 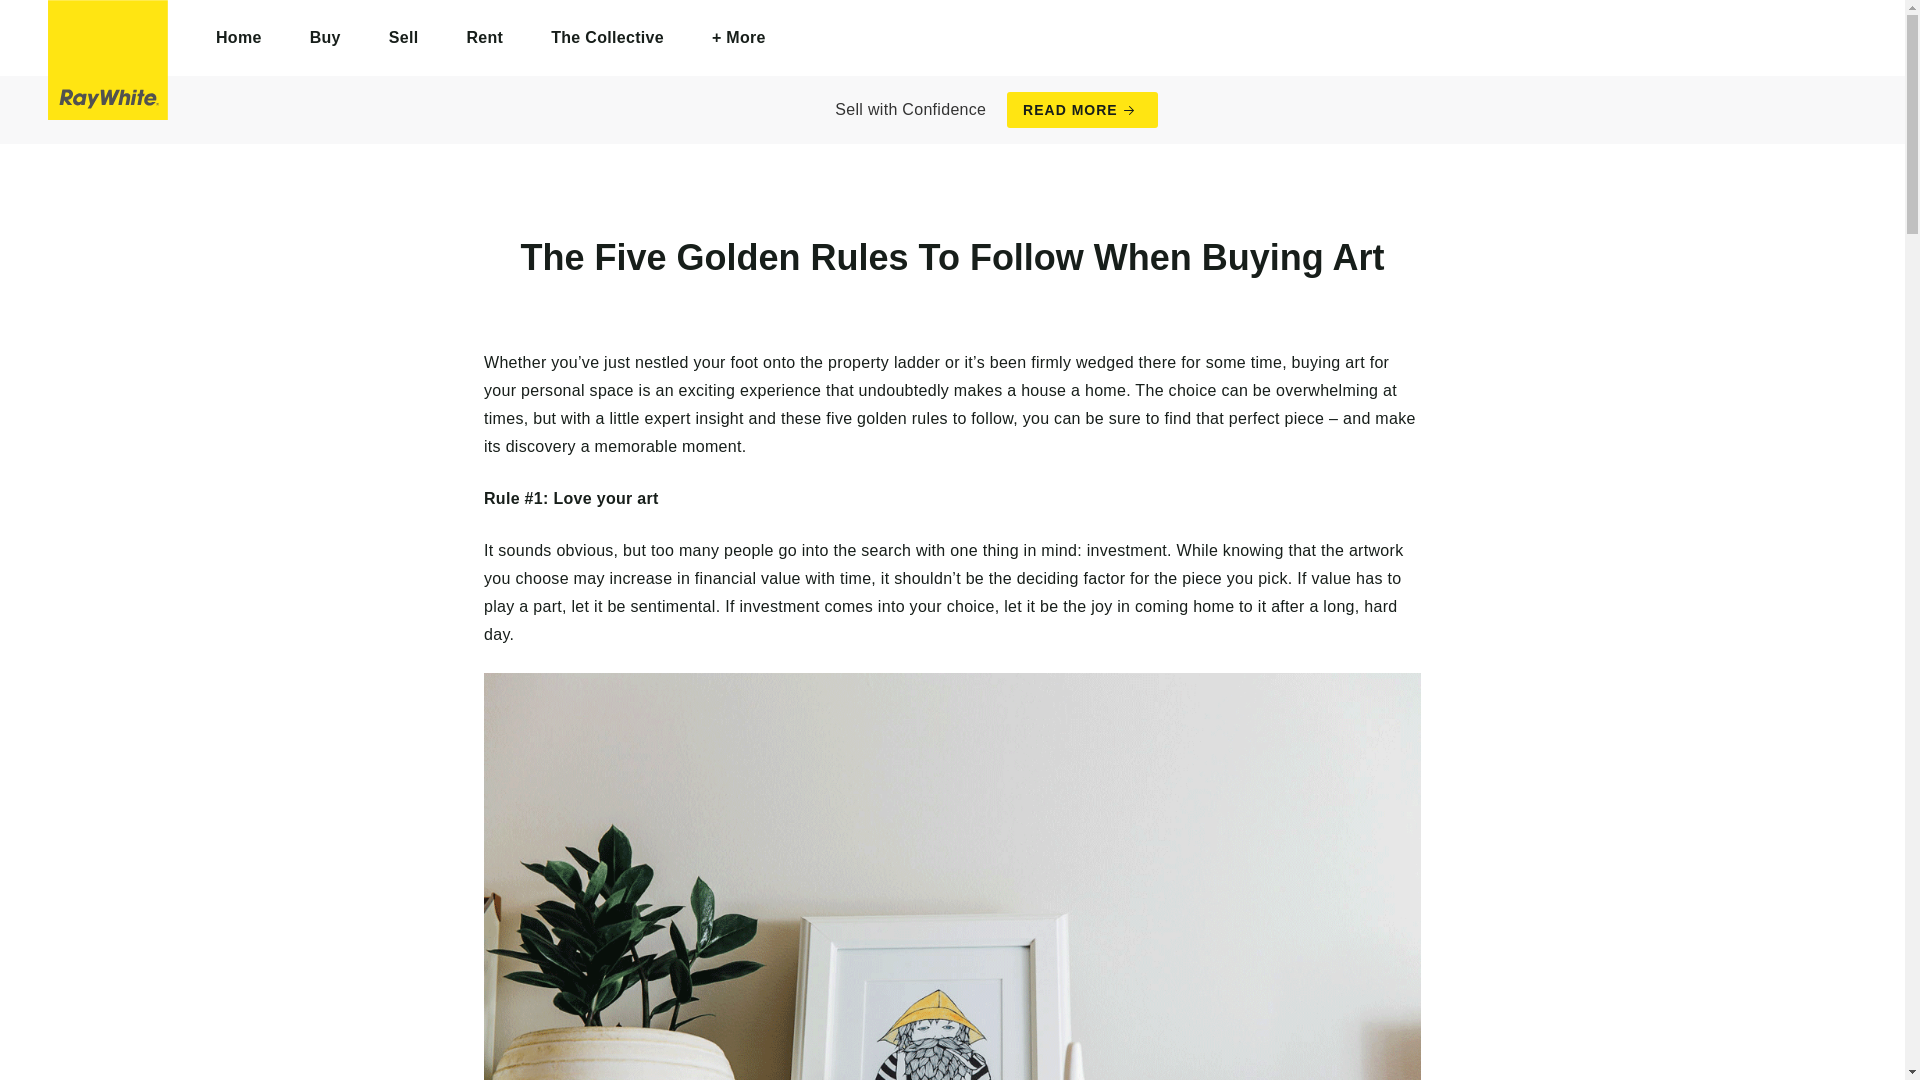 What do you see at coordinates (108, 60) in the screenshot?
I see `Ray White Bulimba` at bounding box center [108, 60].